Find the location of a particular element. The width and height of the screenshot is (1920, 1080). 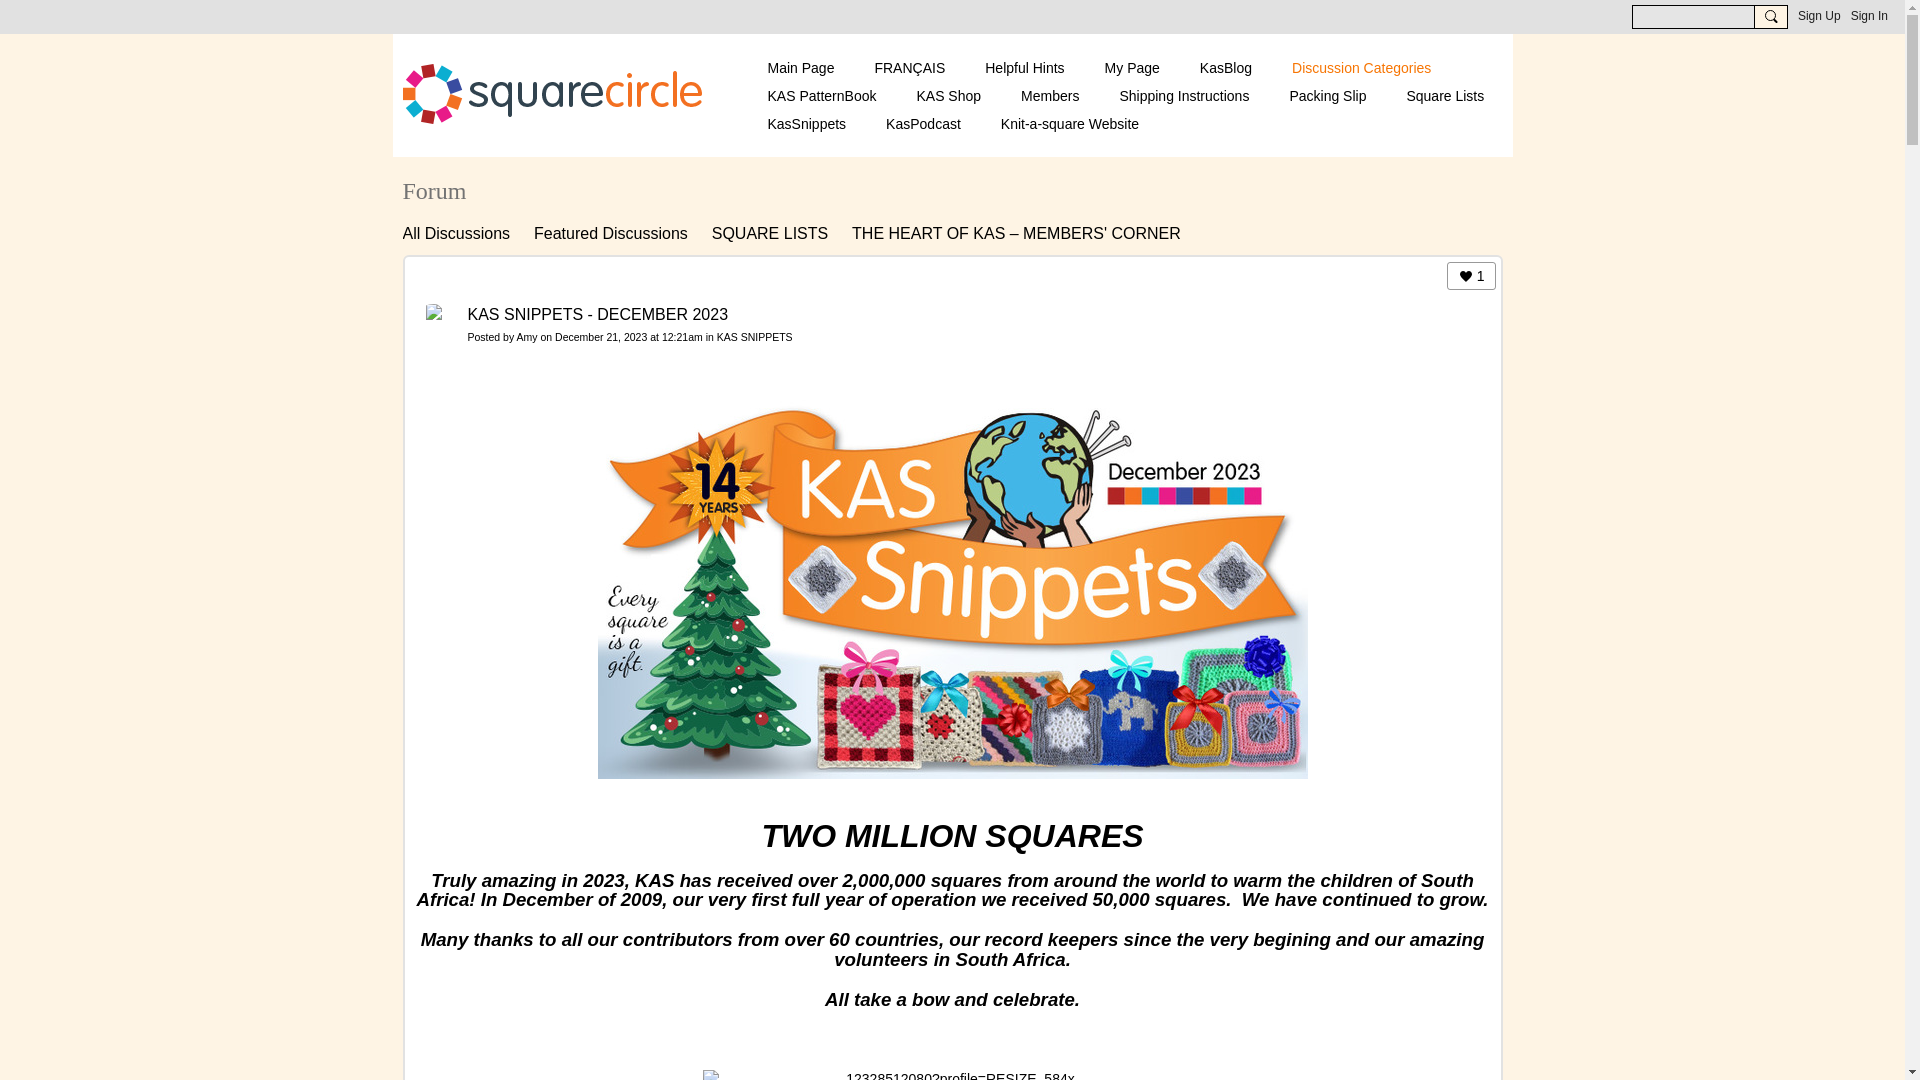

Members is located at coordinates (1050, 96).